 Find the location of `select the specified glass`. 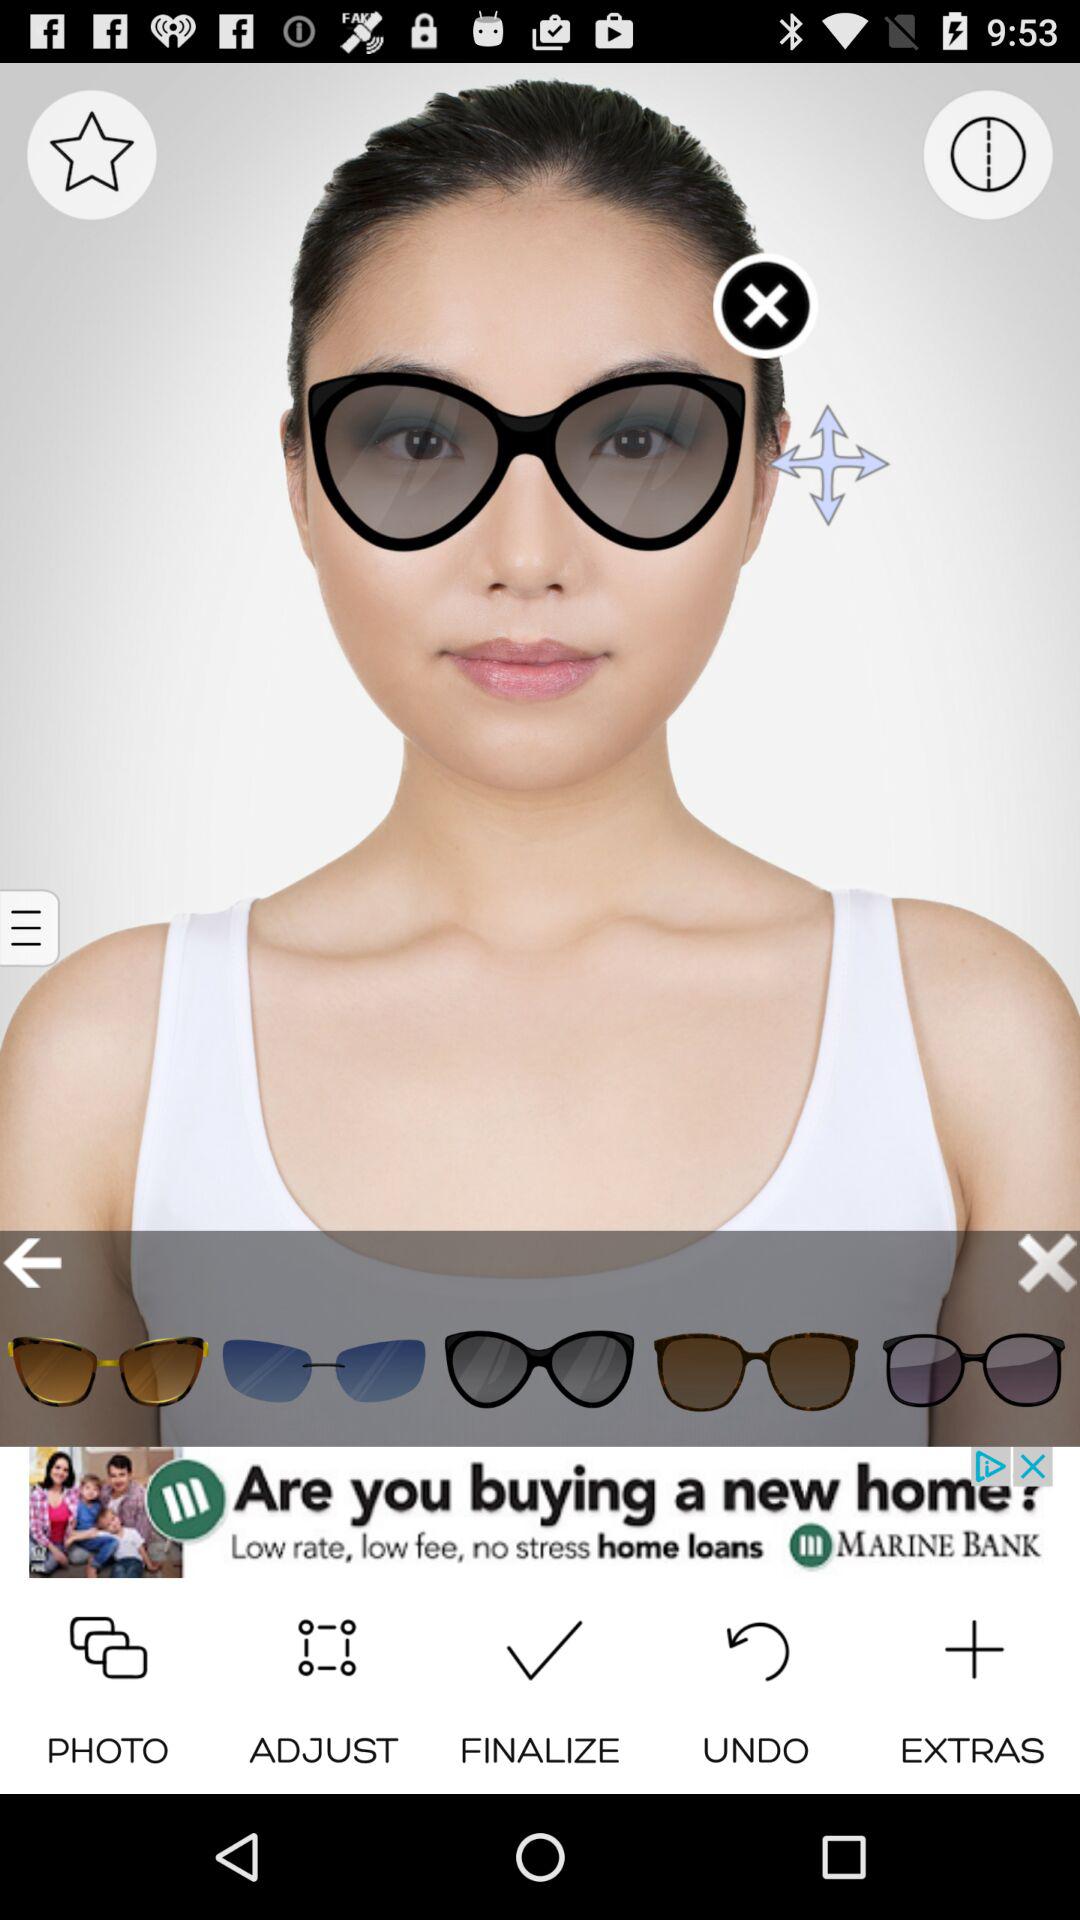

select the specified glass is located at coordinates (756, 1370).